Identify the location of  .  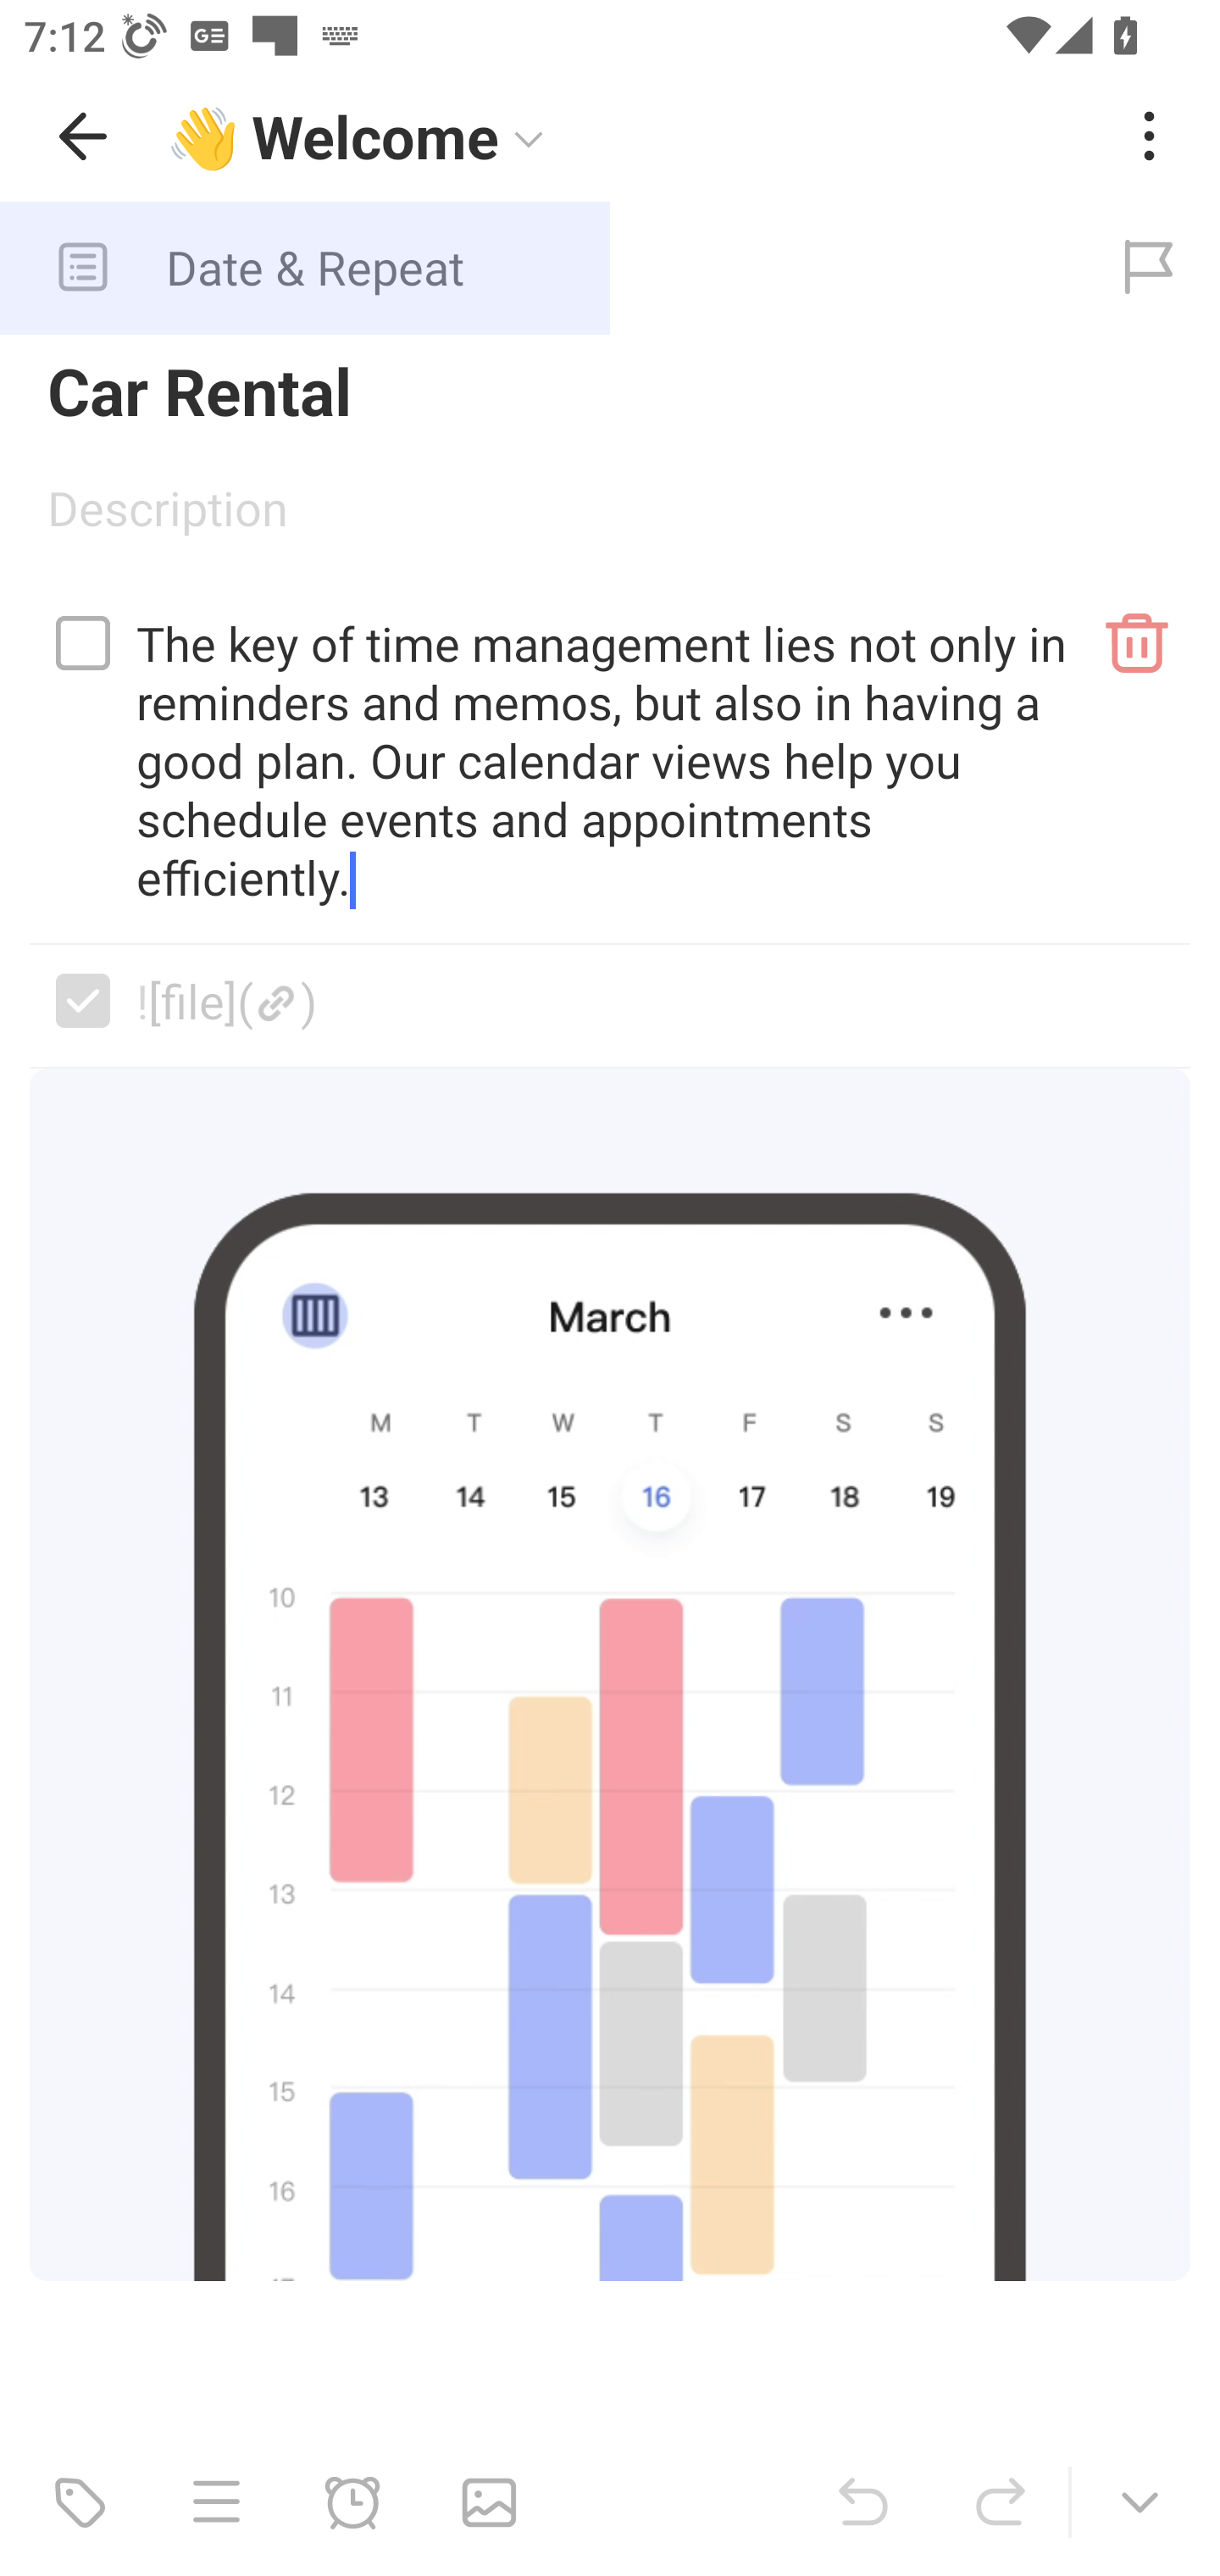
(83, 1000).